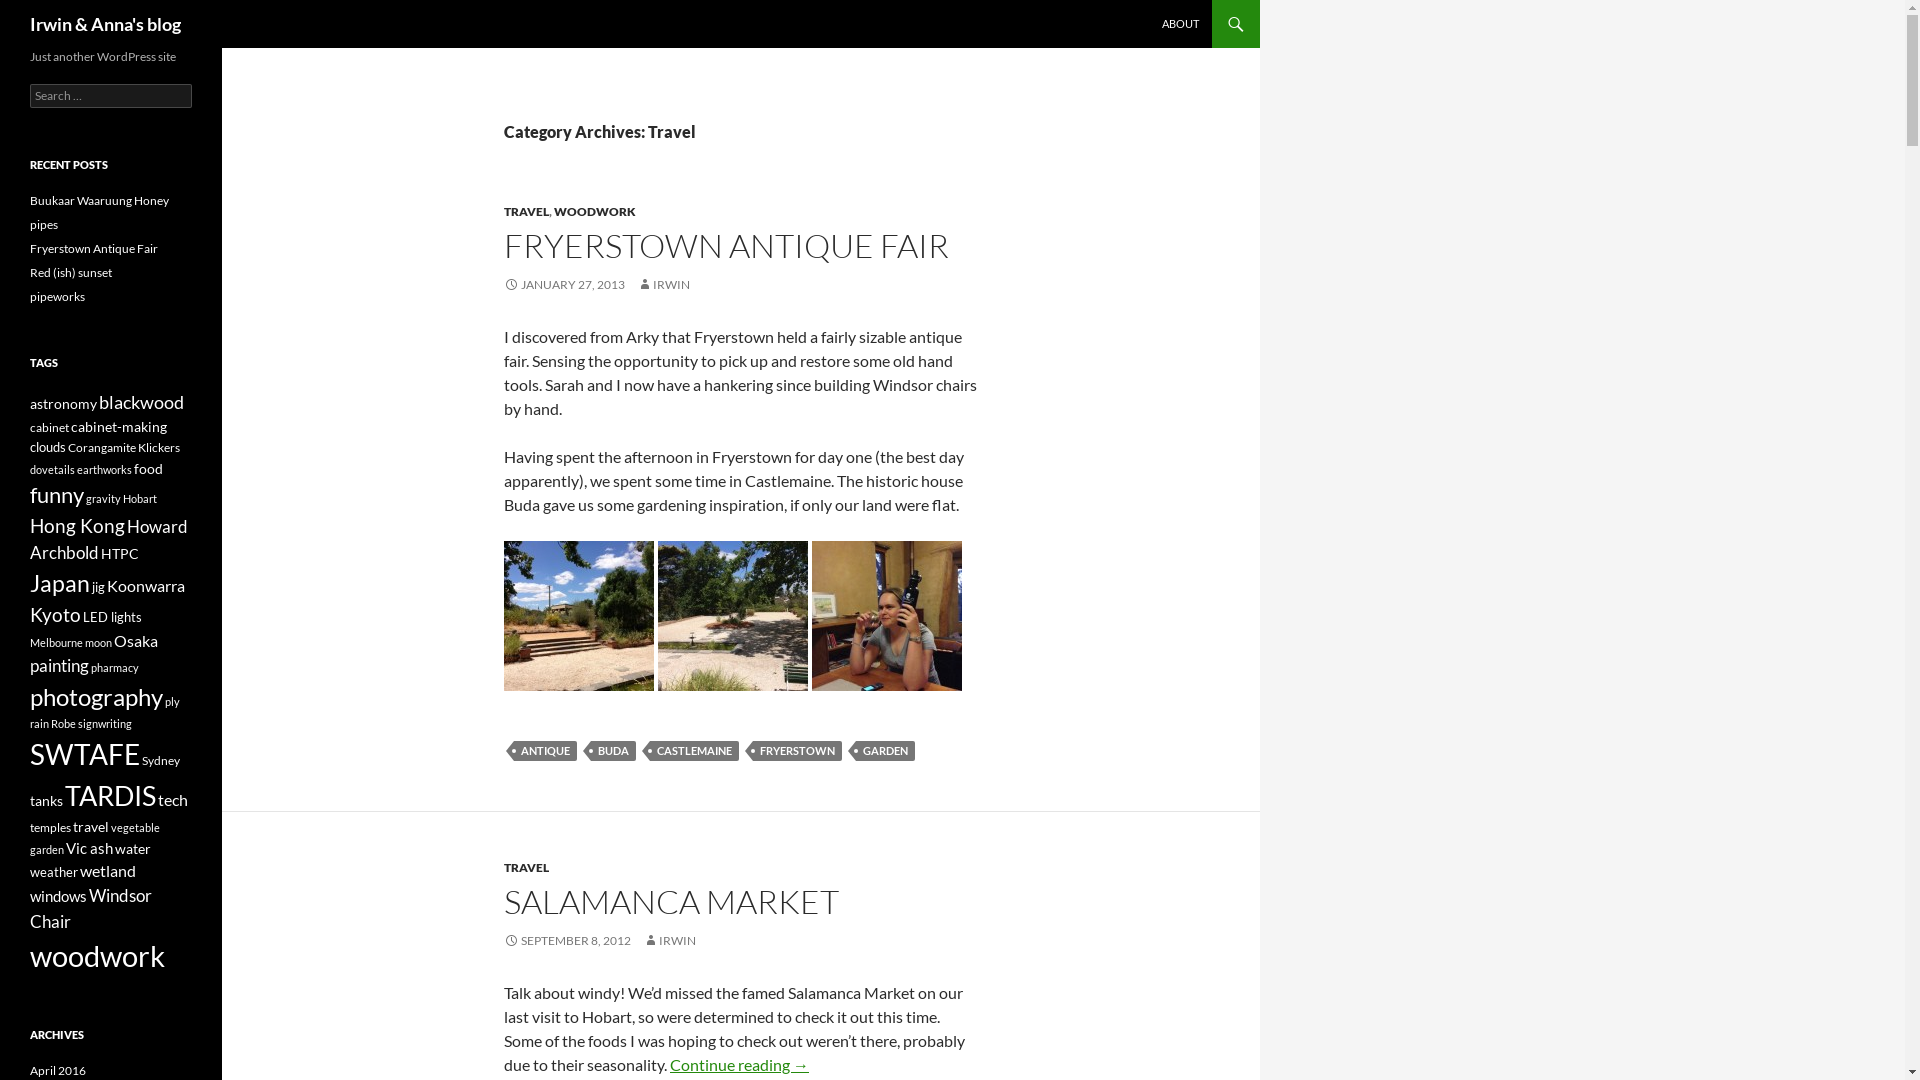 The width and height of the screenshot is (1920, 1080). I want to click on Buukaar Waaruung Honey, so click(100, 200).